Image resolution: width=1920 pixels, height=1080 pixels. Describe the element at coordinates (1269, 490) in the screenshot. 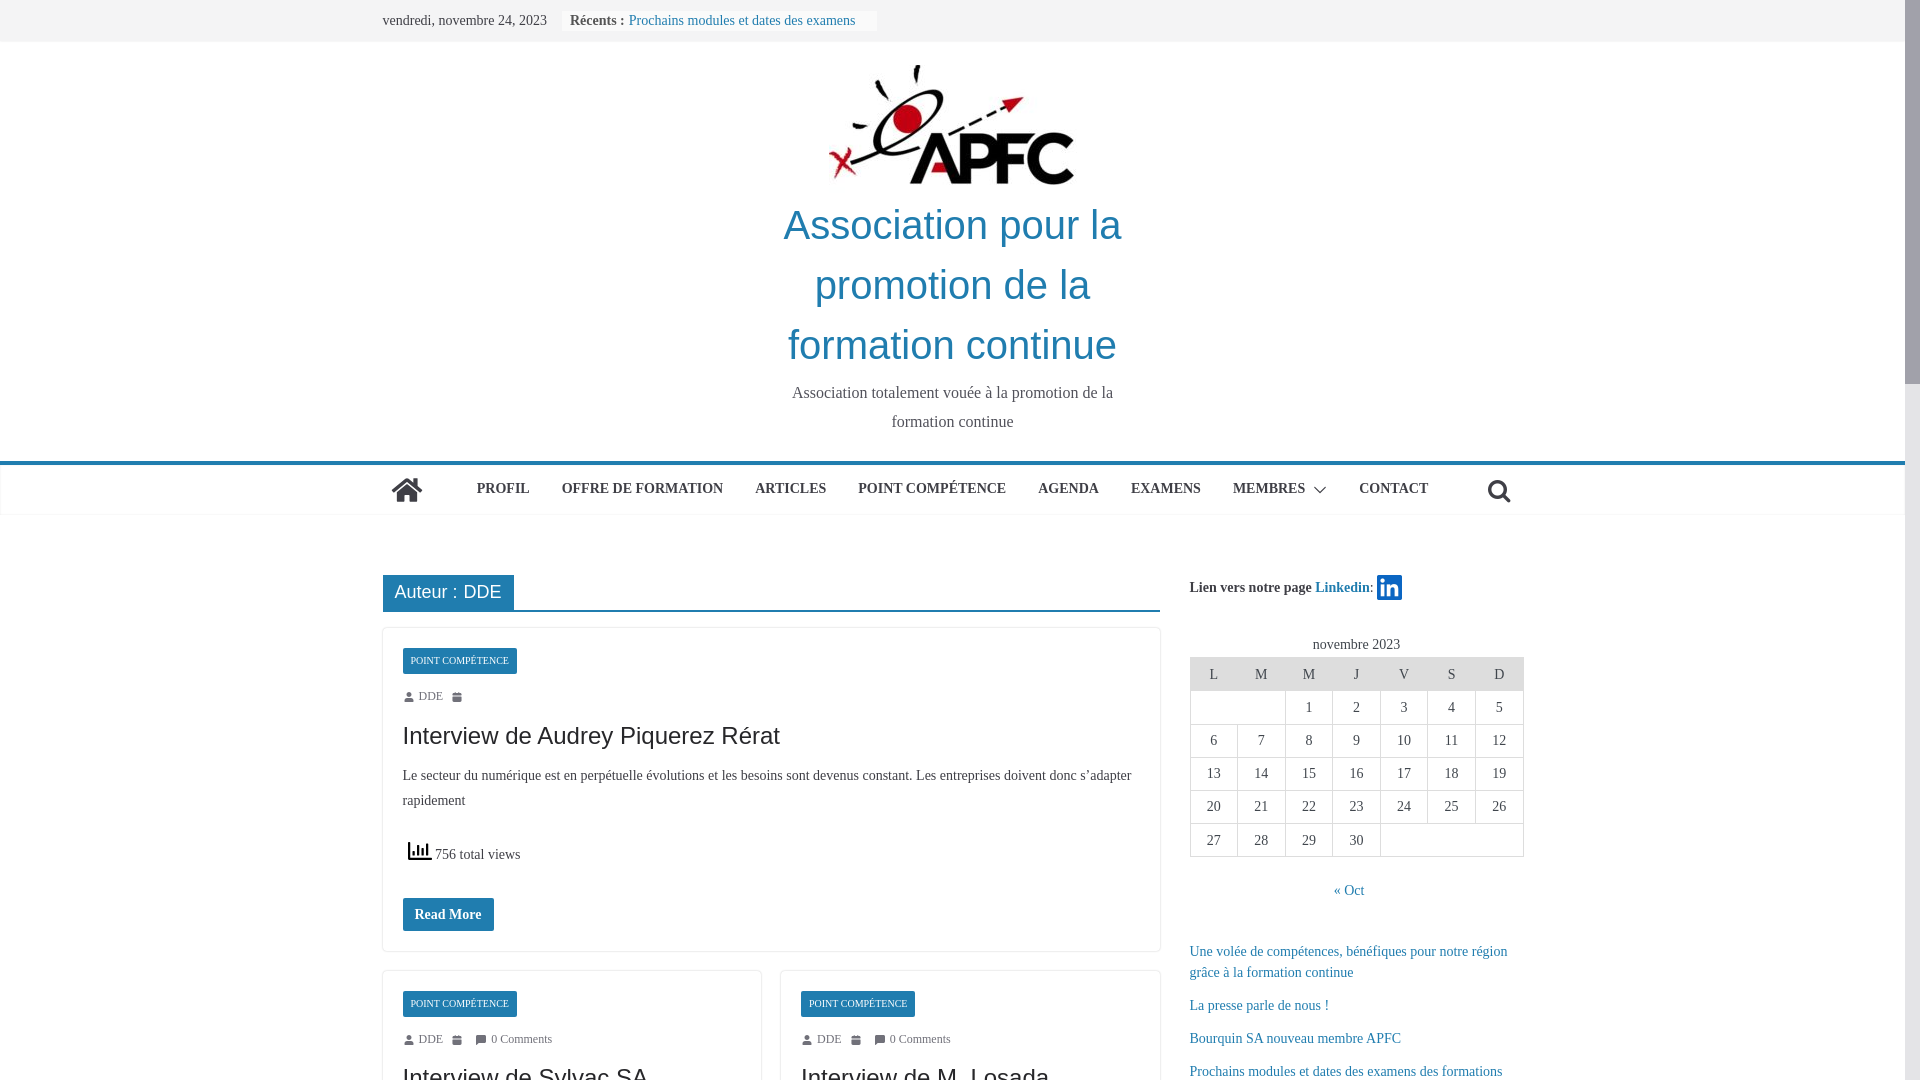

I see `MEMBRES` at that location.